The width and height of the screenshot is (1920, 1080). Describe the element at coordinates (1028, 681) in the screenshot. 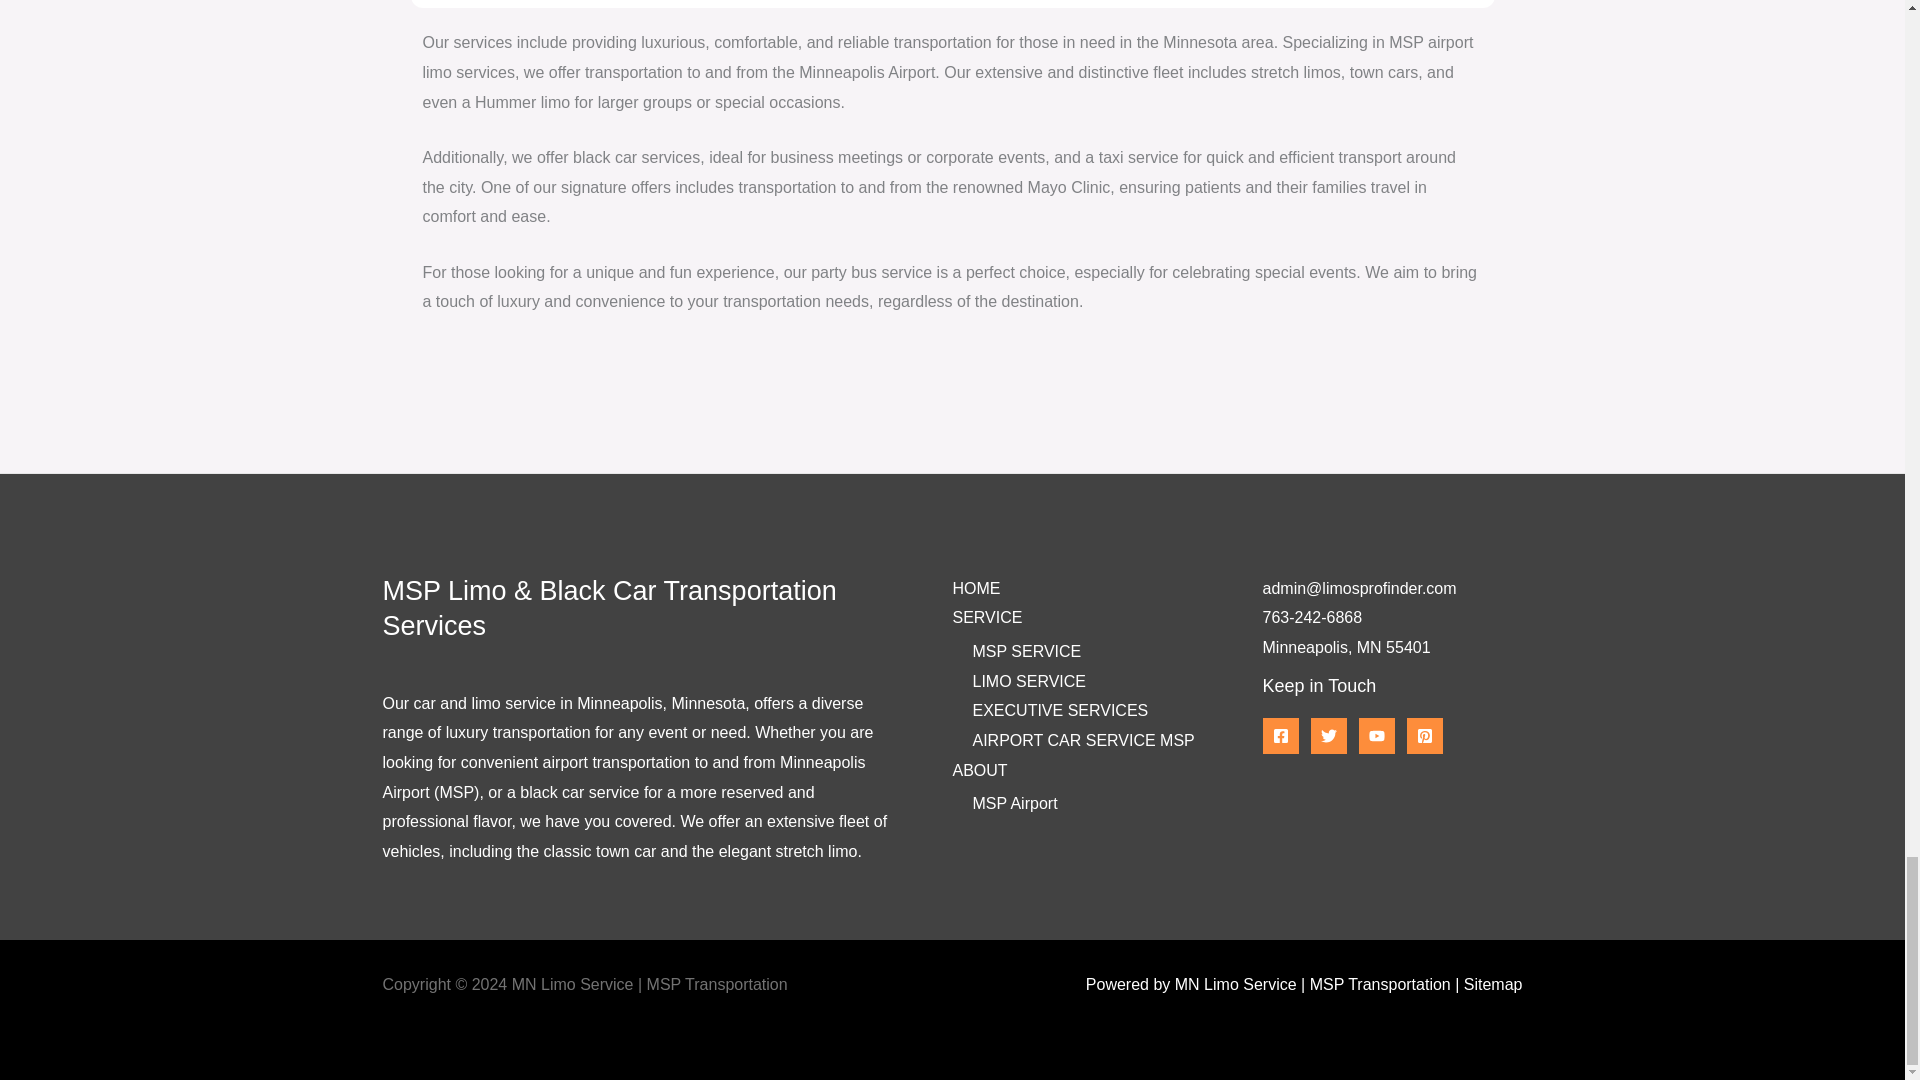

I see `LIMO SERVICE` at that location.